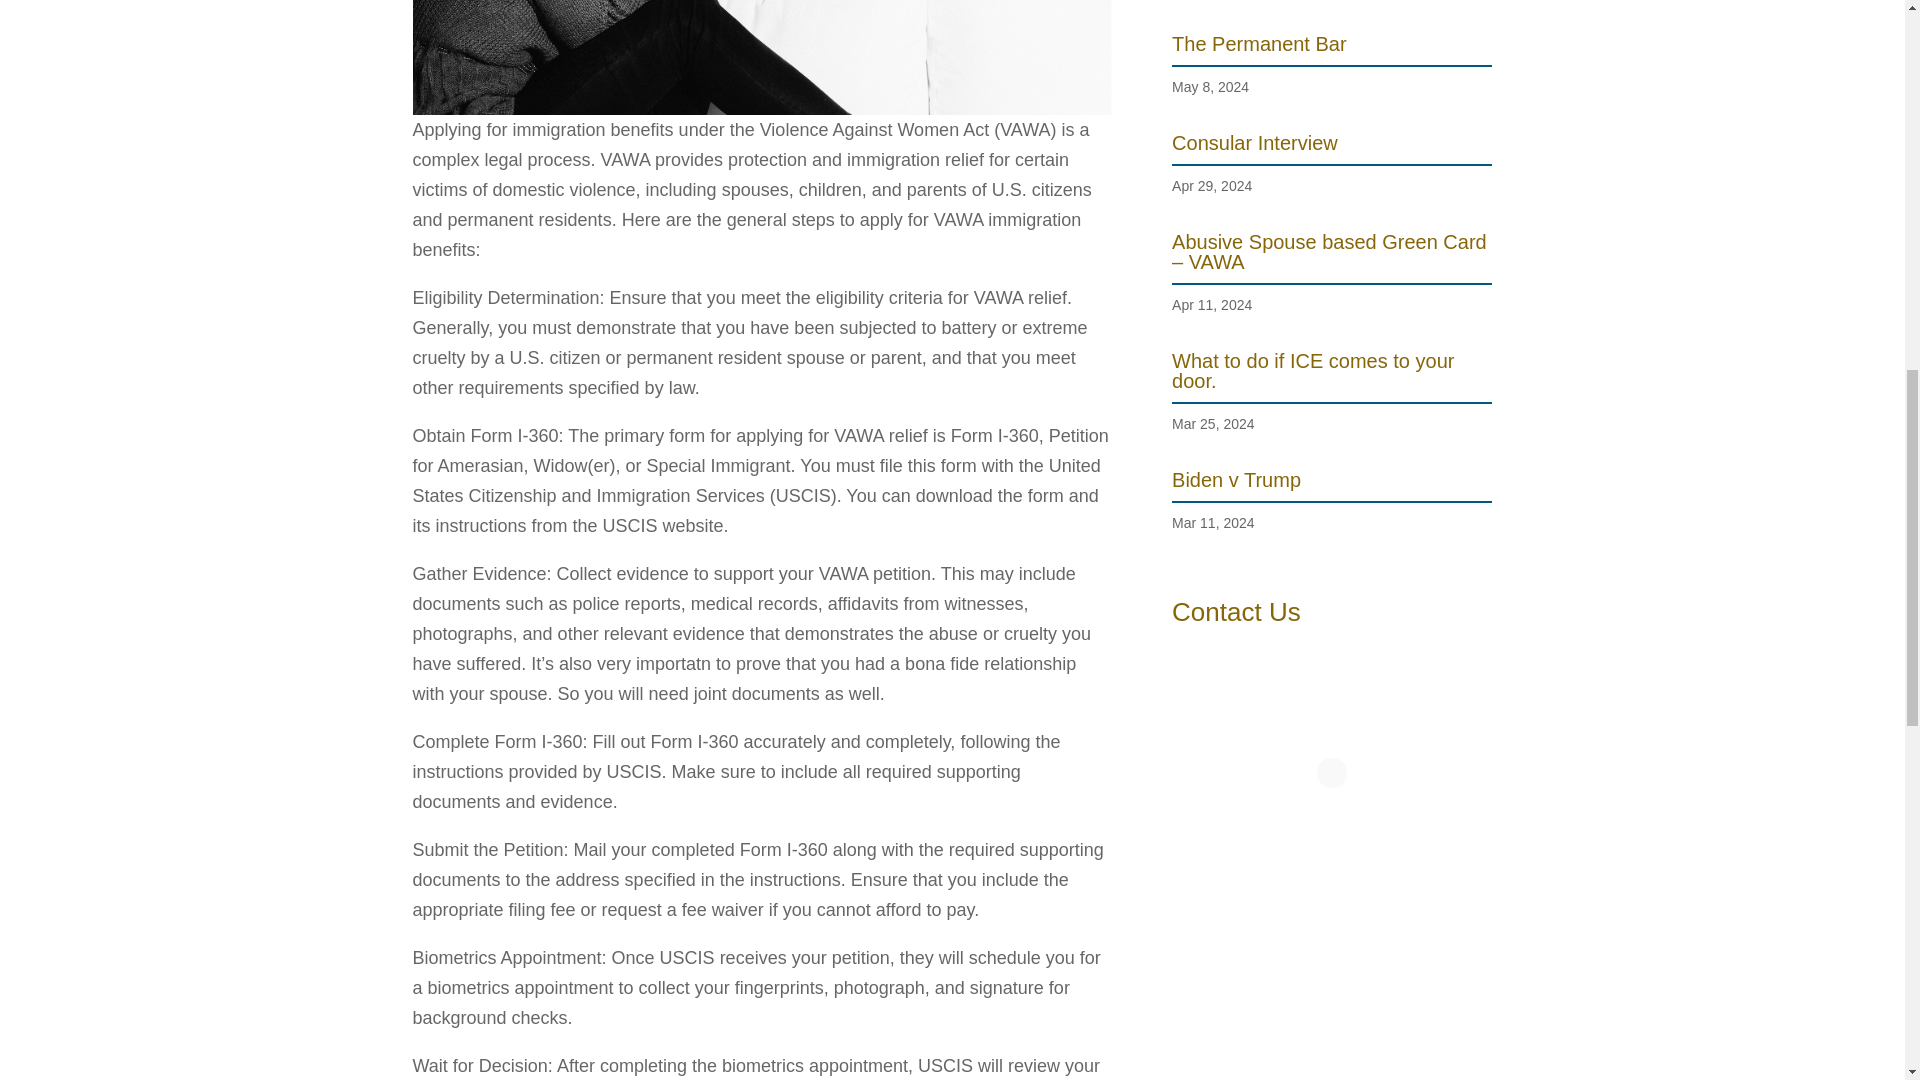  I want to click on Biden v Trump, so click(1236, 480).